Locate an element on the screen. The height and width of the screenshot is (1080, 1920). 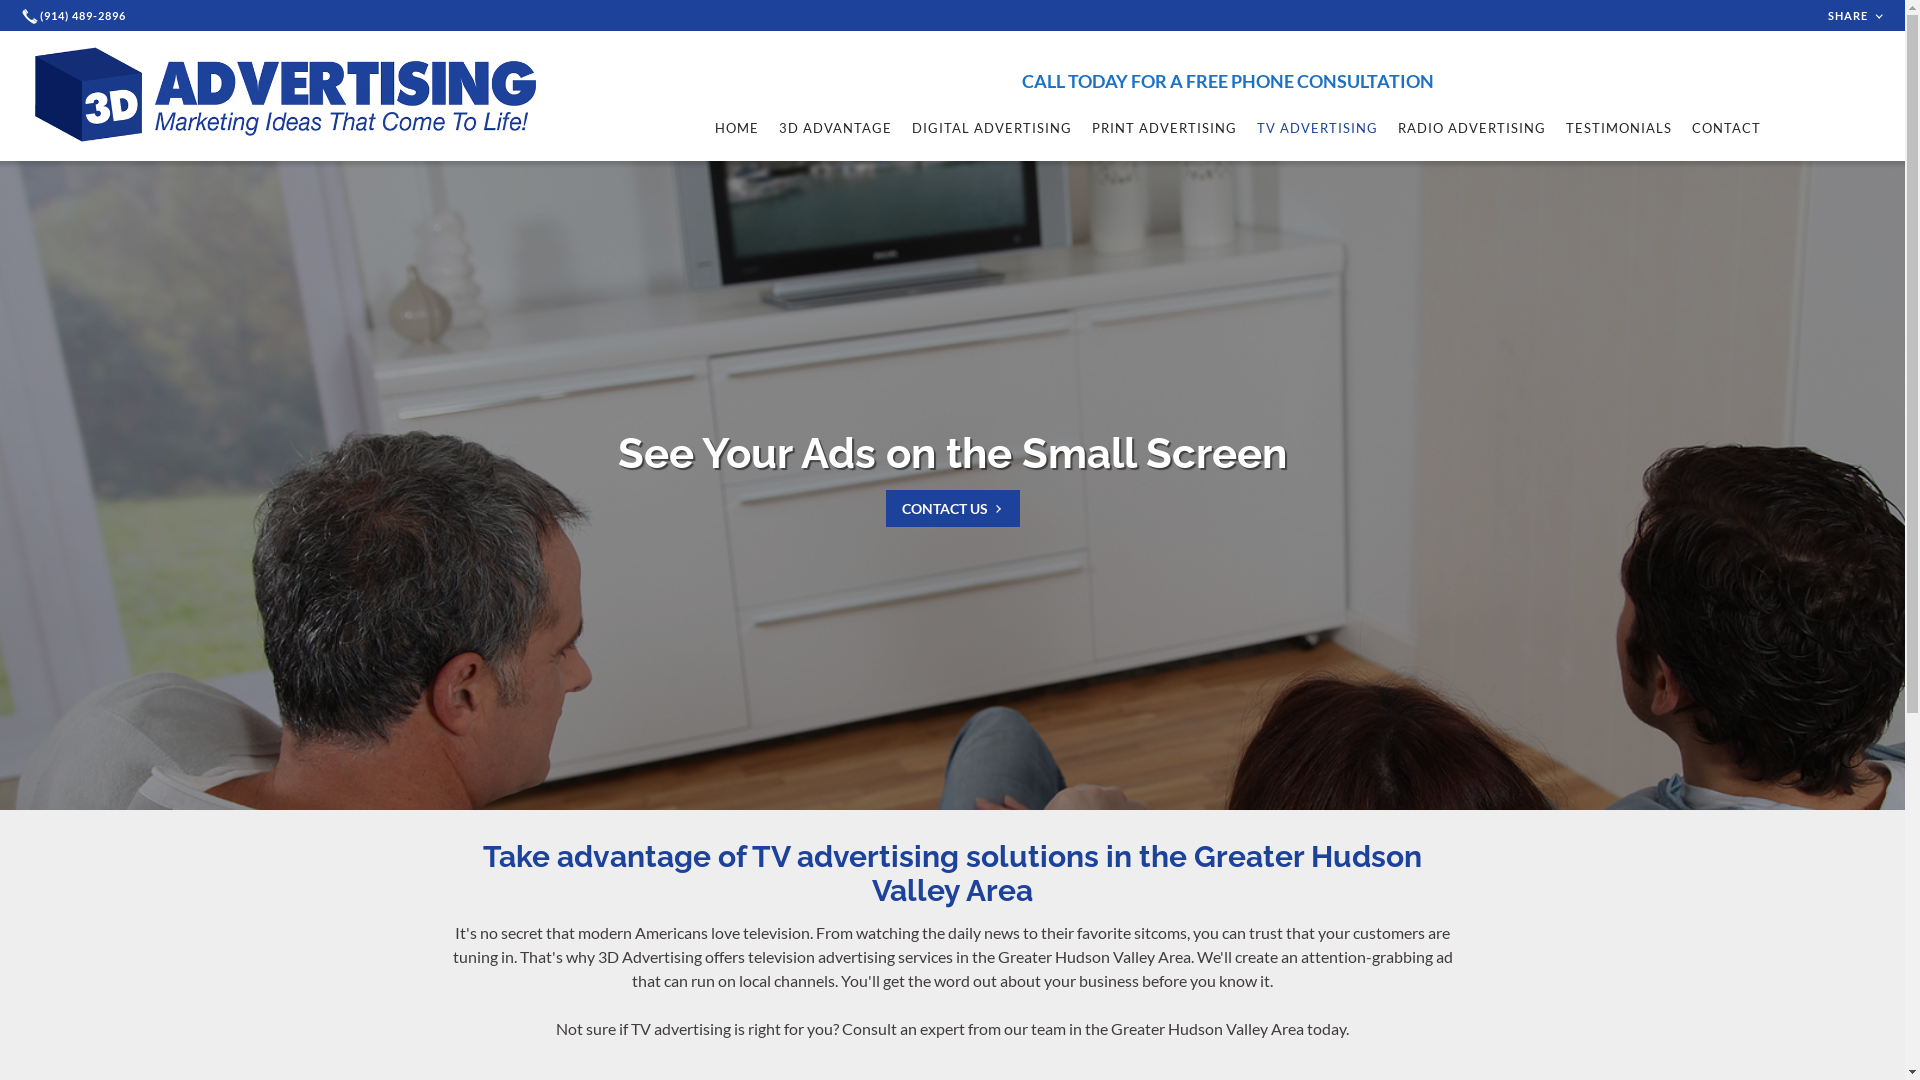
See Your Ads on the Small Screen is located at coordinates (952, 454).